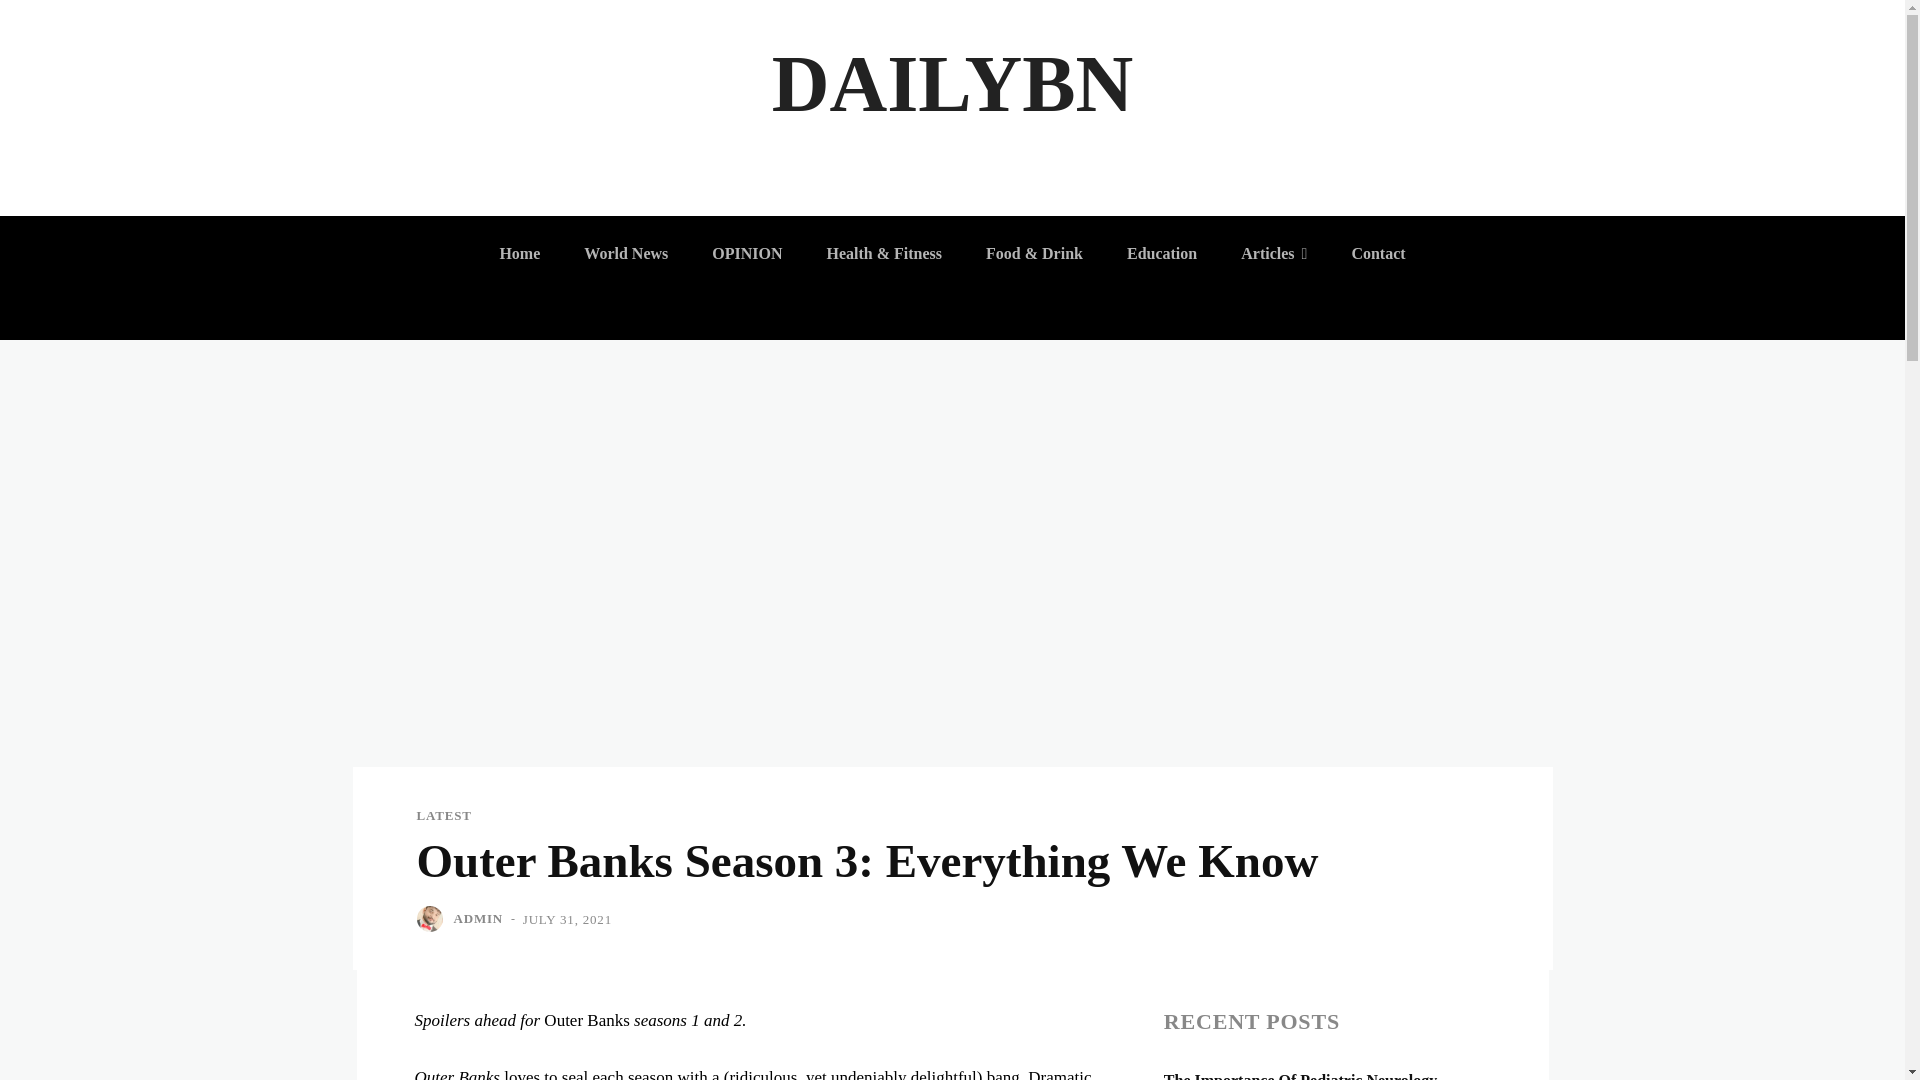  I want to click on DAILYBN, so click(952, 84).